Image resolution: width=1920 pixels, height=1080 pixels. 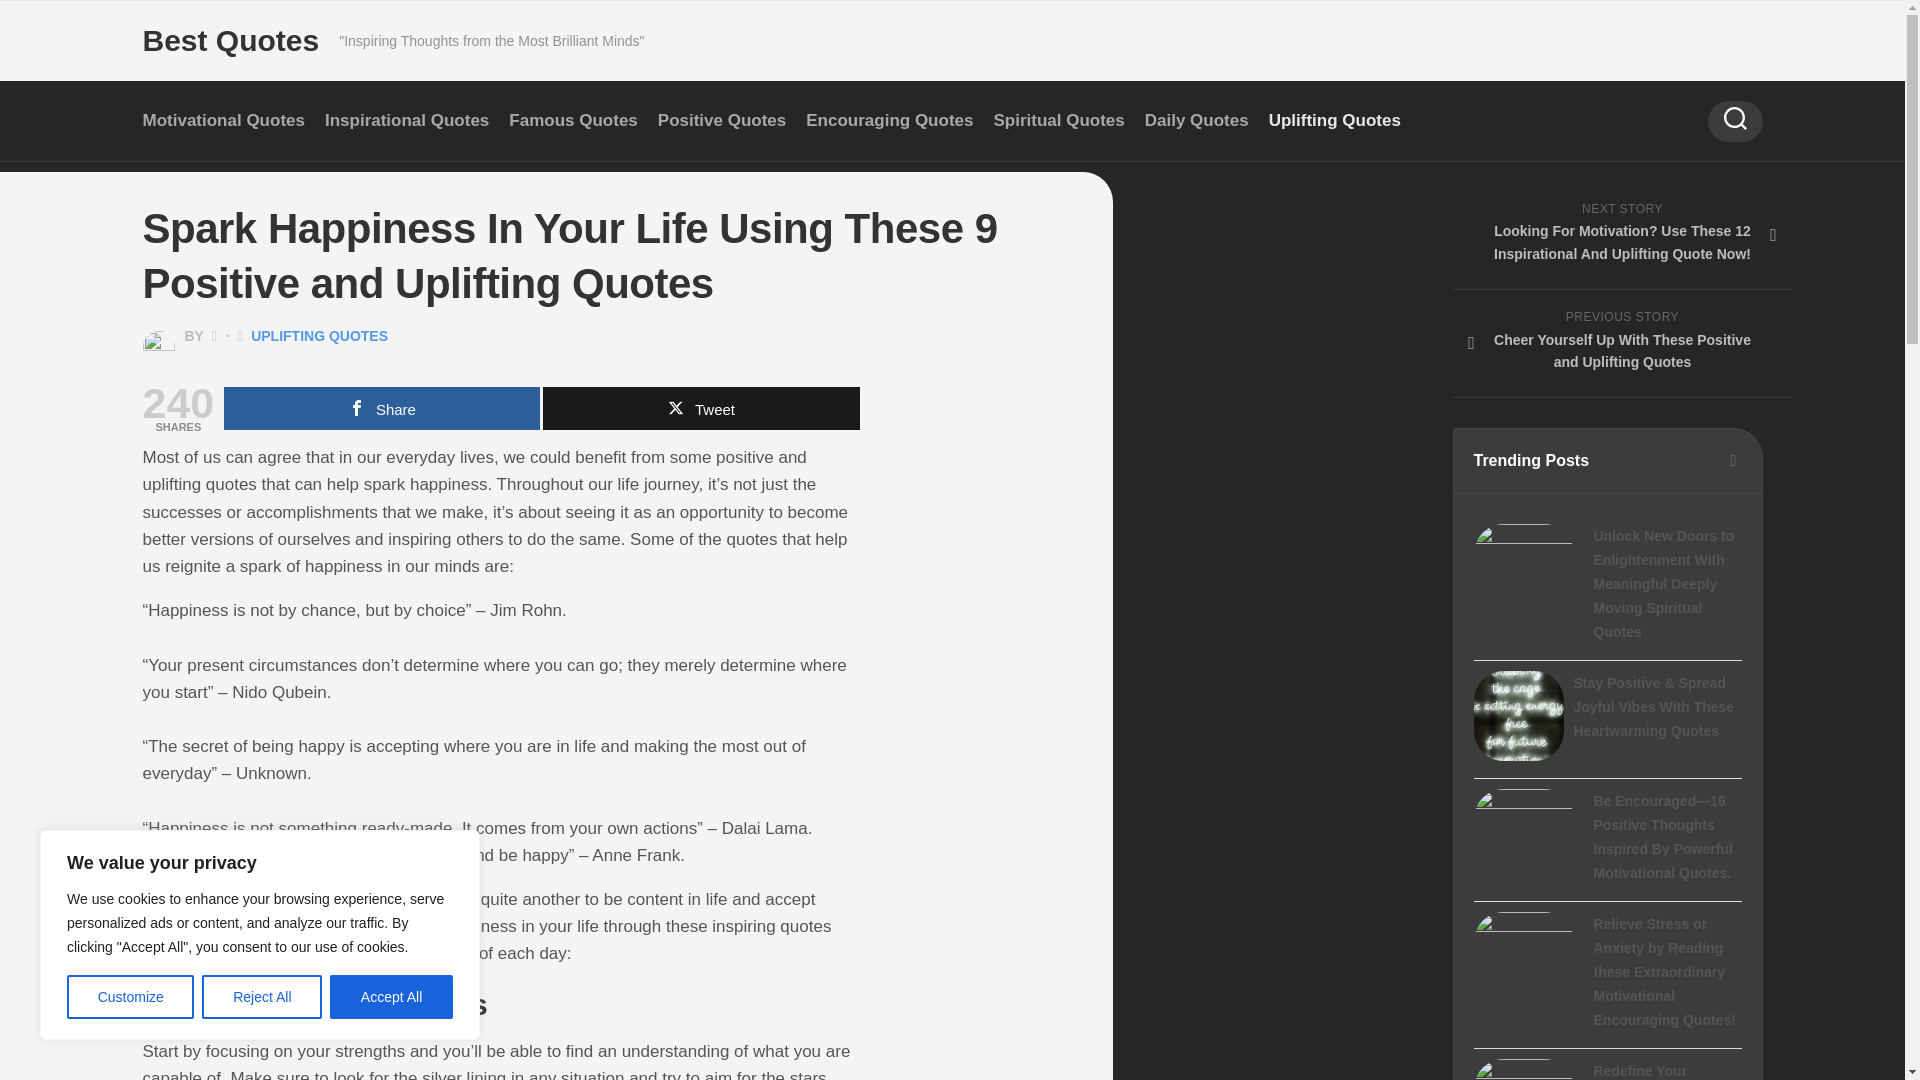 What do you see at coordinates (230, 41) in the screenshot?
I see `Best Quotes` at bounding box center [230, 41].